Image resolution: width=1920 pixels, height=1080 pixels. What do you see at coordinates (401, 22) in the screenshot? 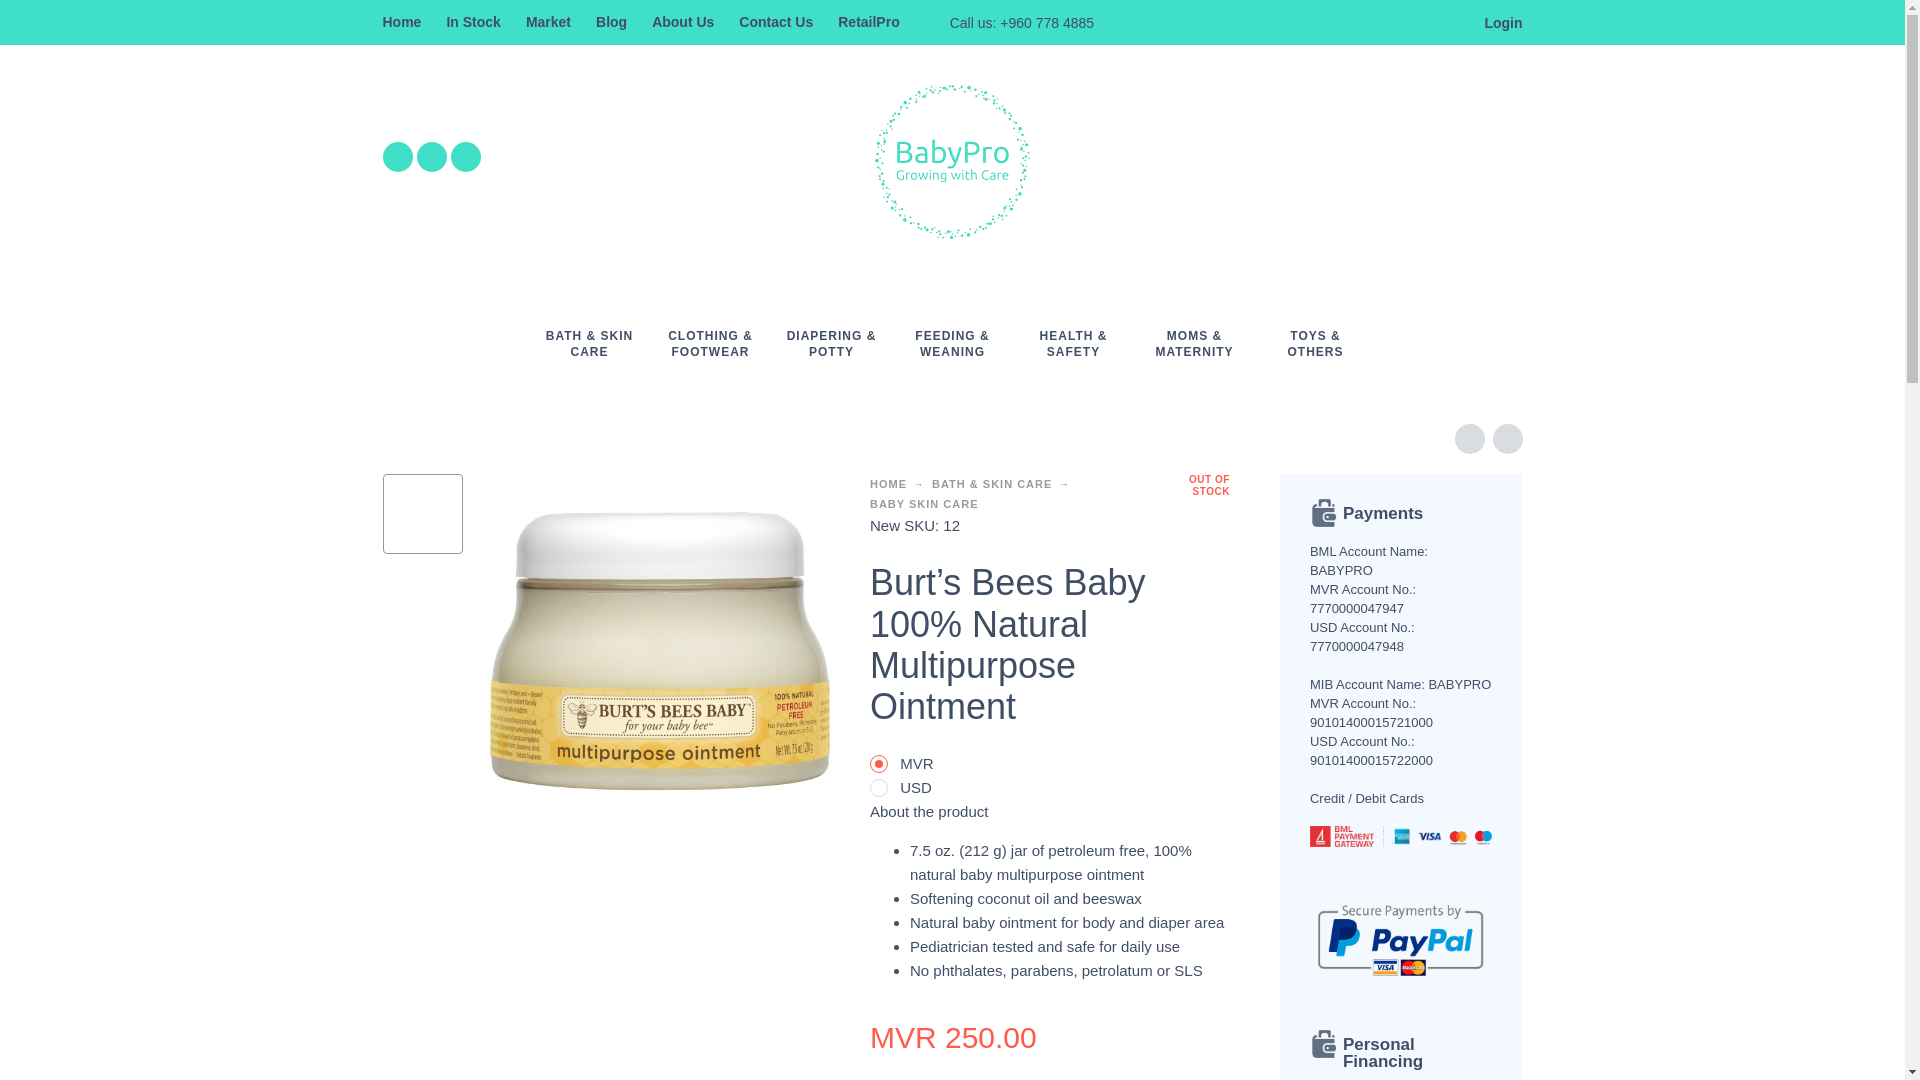
I see `Home` at bounding box center [401, 22].